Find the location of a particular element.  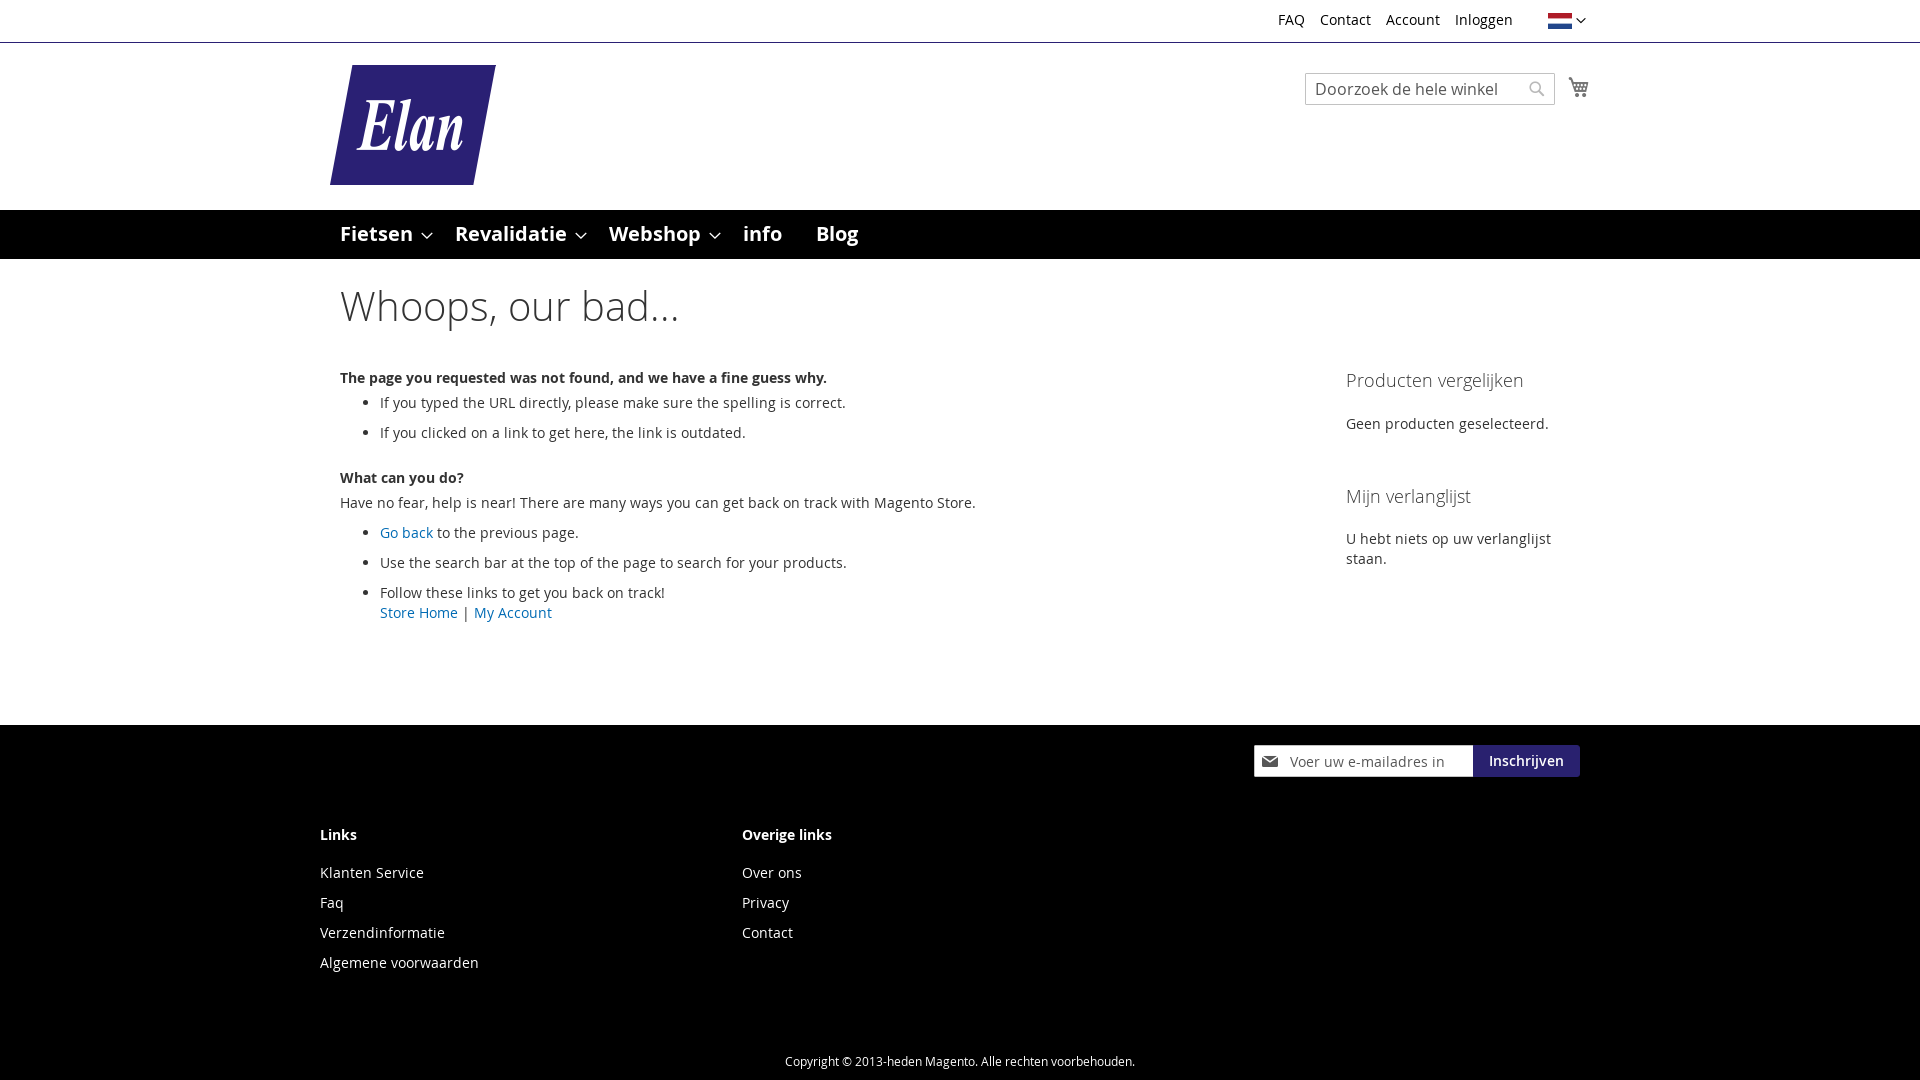

Search is located at coordinates (1537, 89).